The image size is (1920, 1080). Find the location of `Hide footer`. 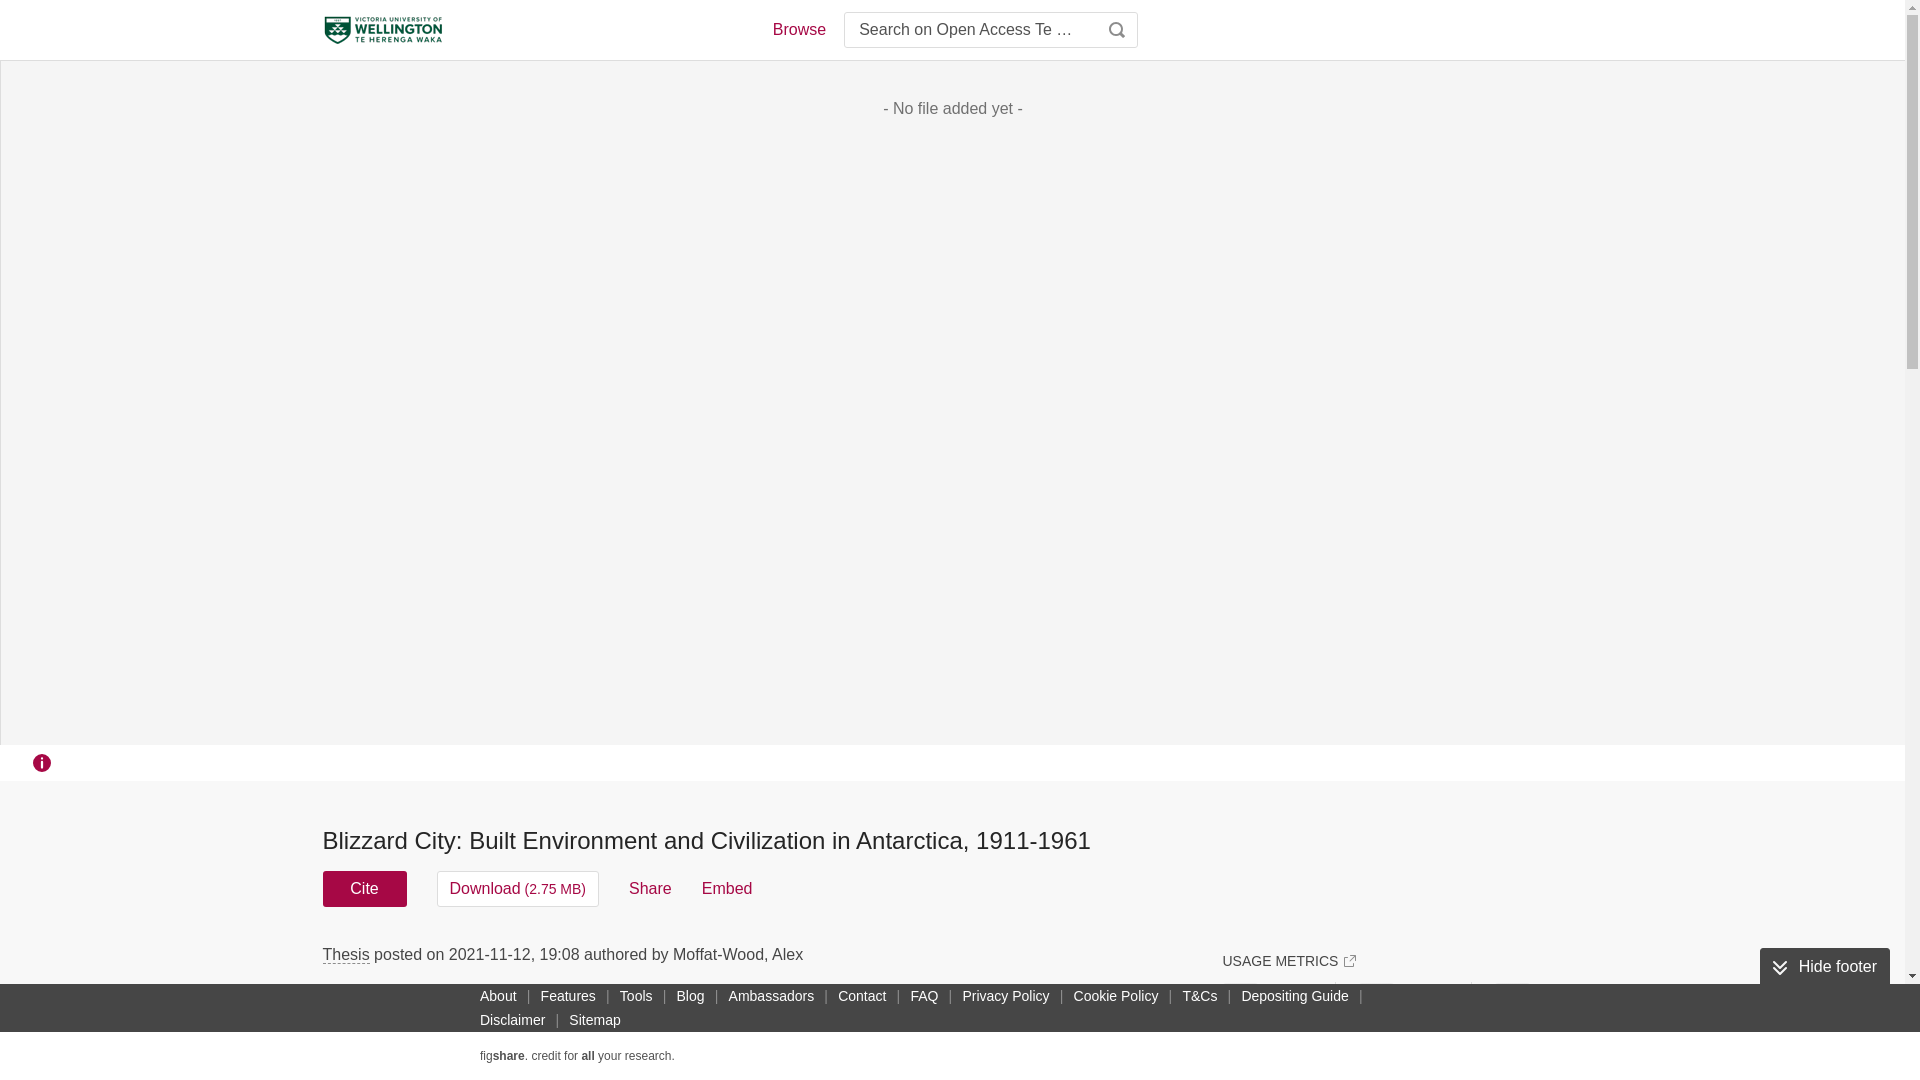

Hide footer is located at coordinates (1824, 967).